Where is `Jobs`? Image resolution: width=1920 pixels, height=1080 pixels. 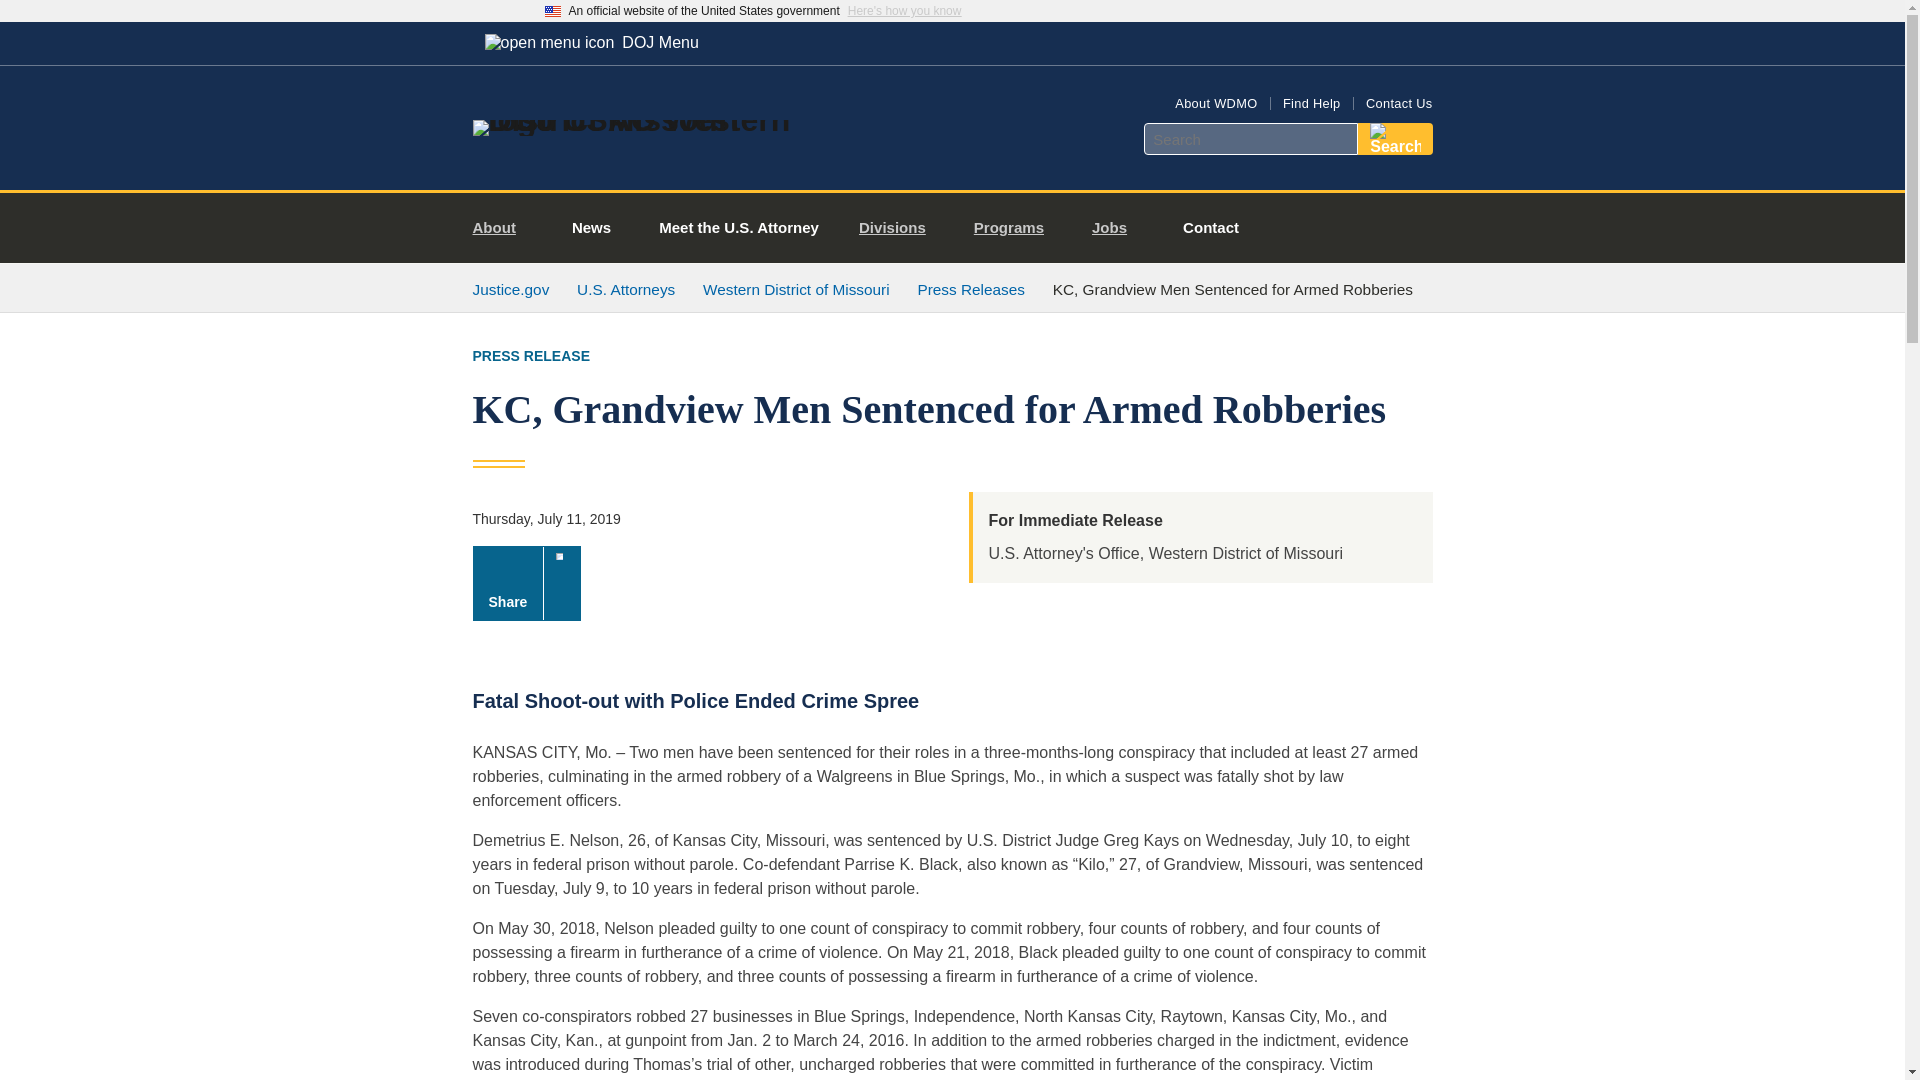 Jobs is located at coordinates (1117, 228).